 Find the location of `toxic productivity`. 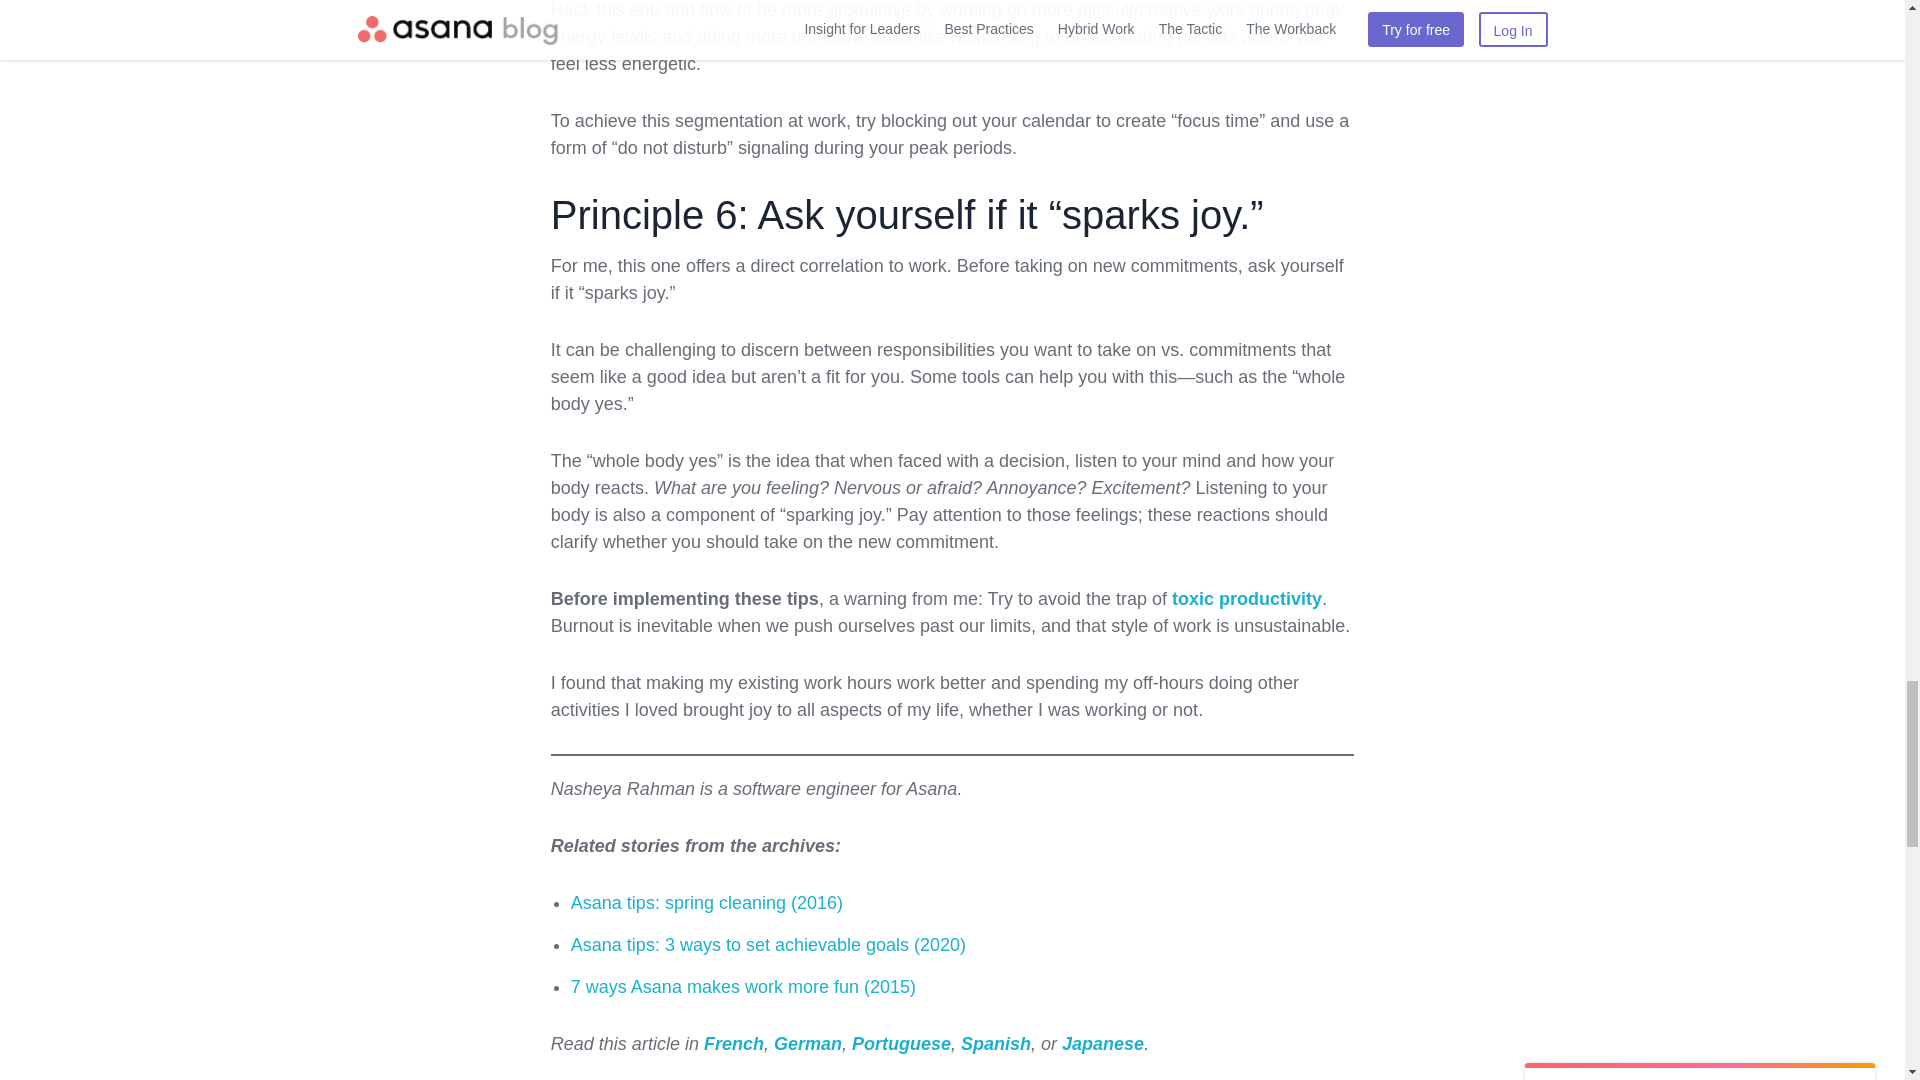

toxic productivity is located at coordinates (1246, 598).